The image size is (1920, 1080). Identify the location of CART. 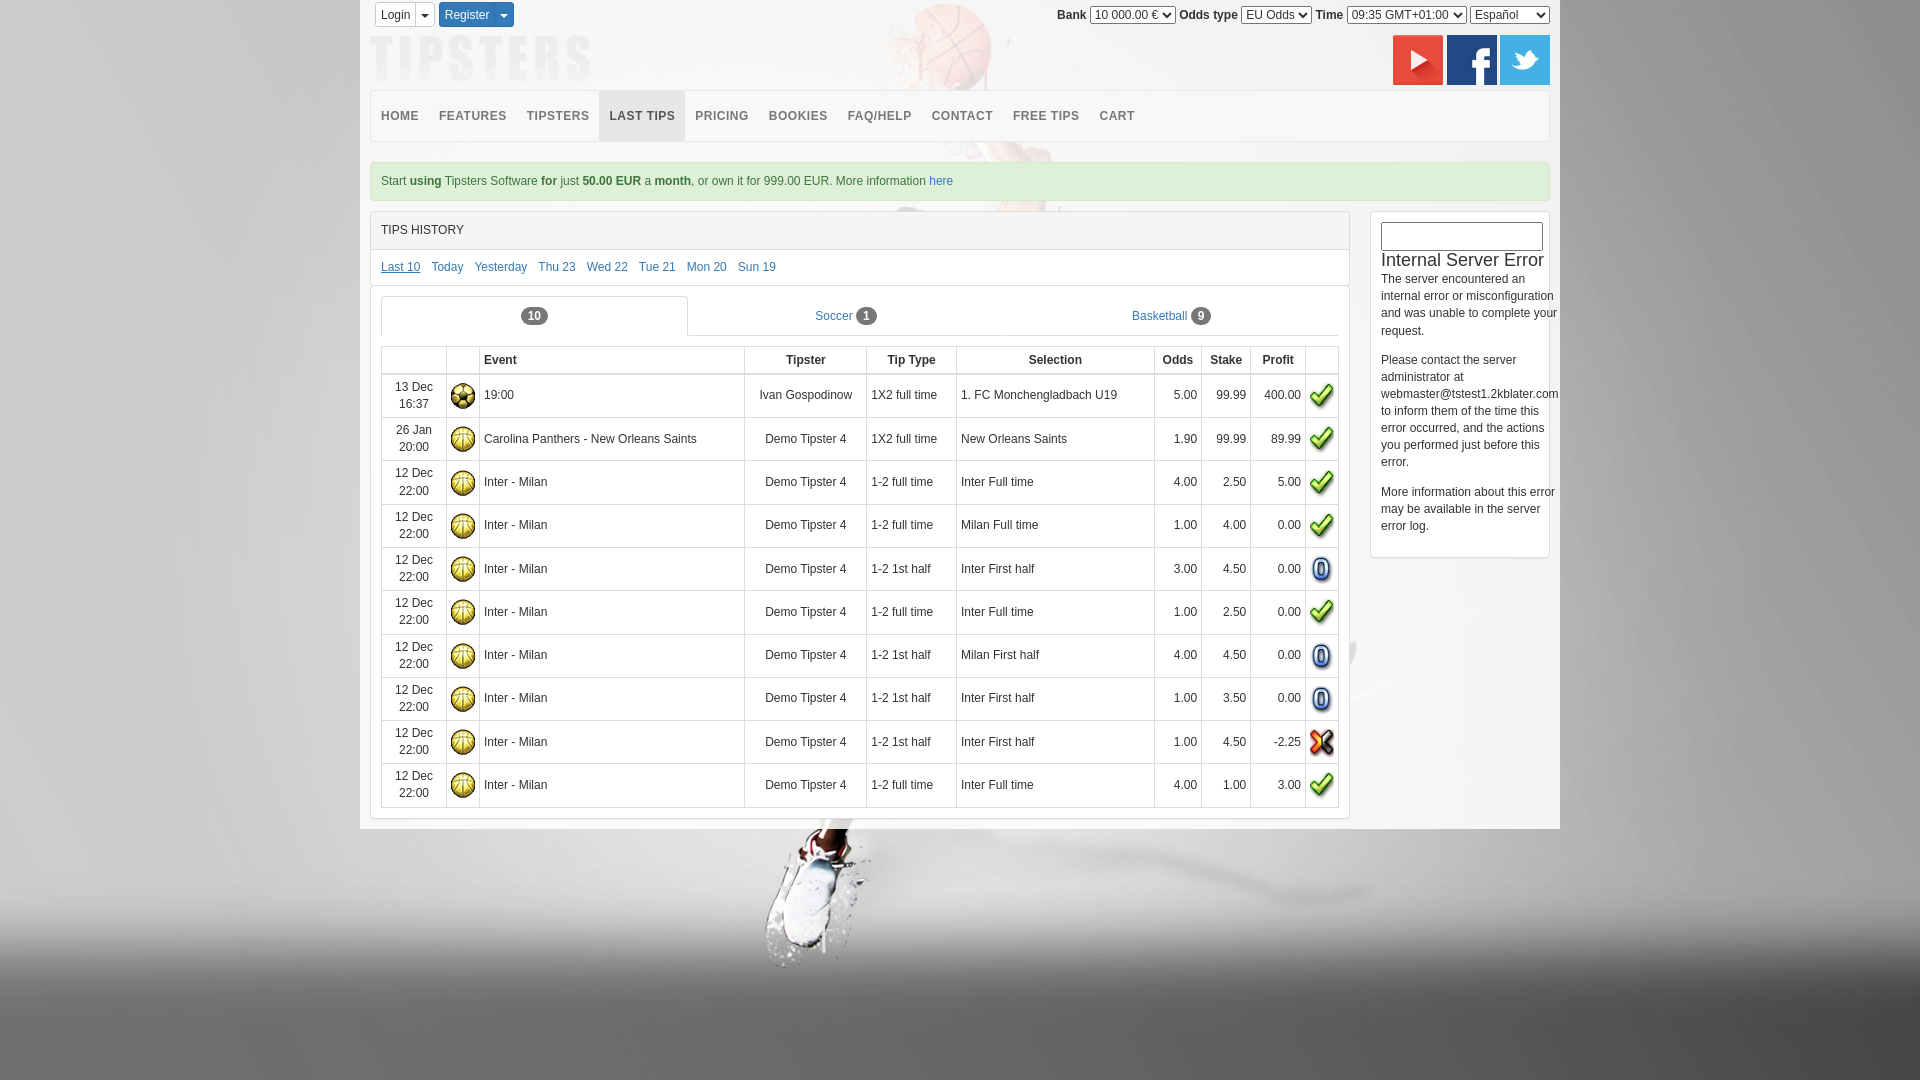
(1116, 116).